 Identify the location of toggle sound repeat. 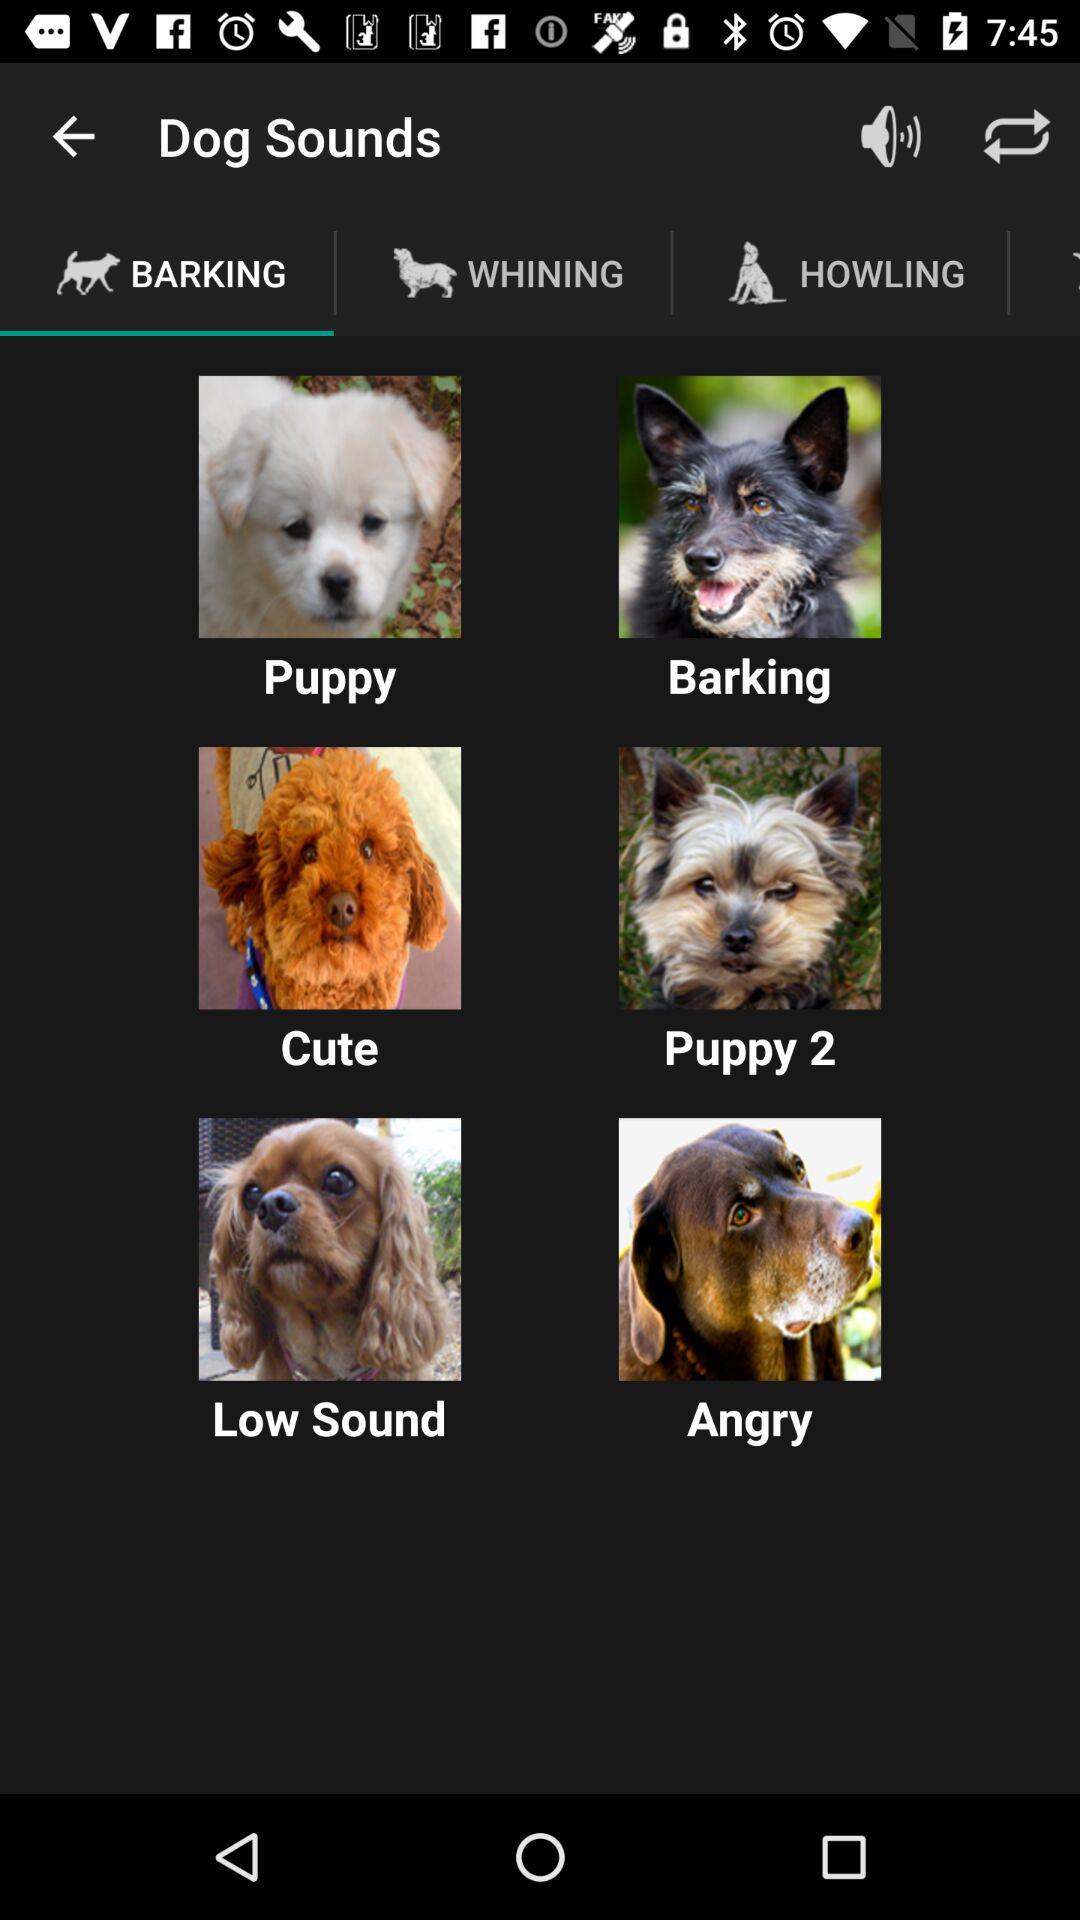
(1017, 136).